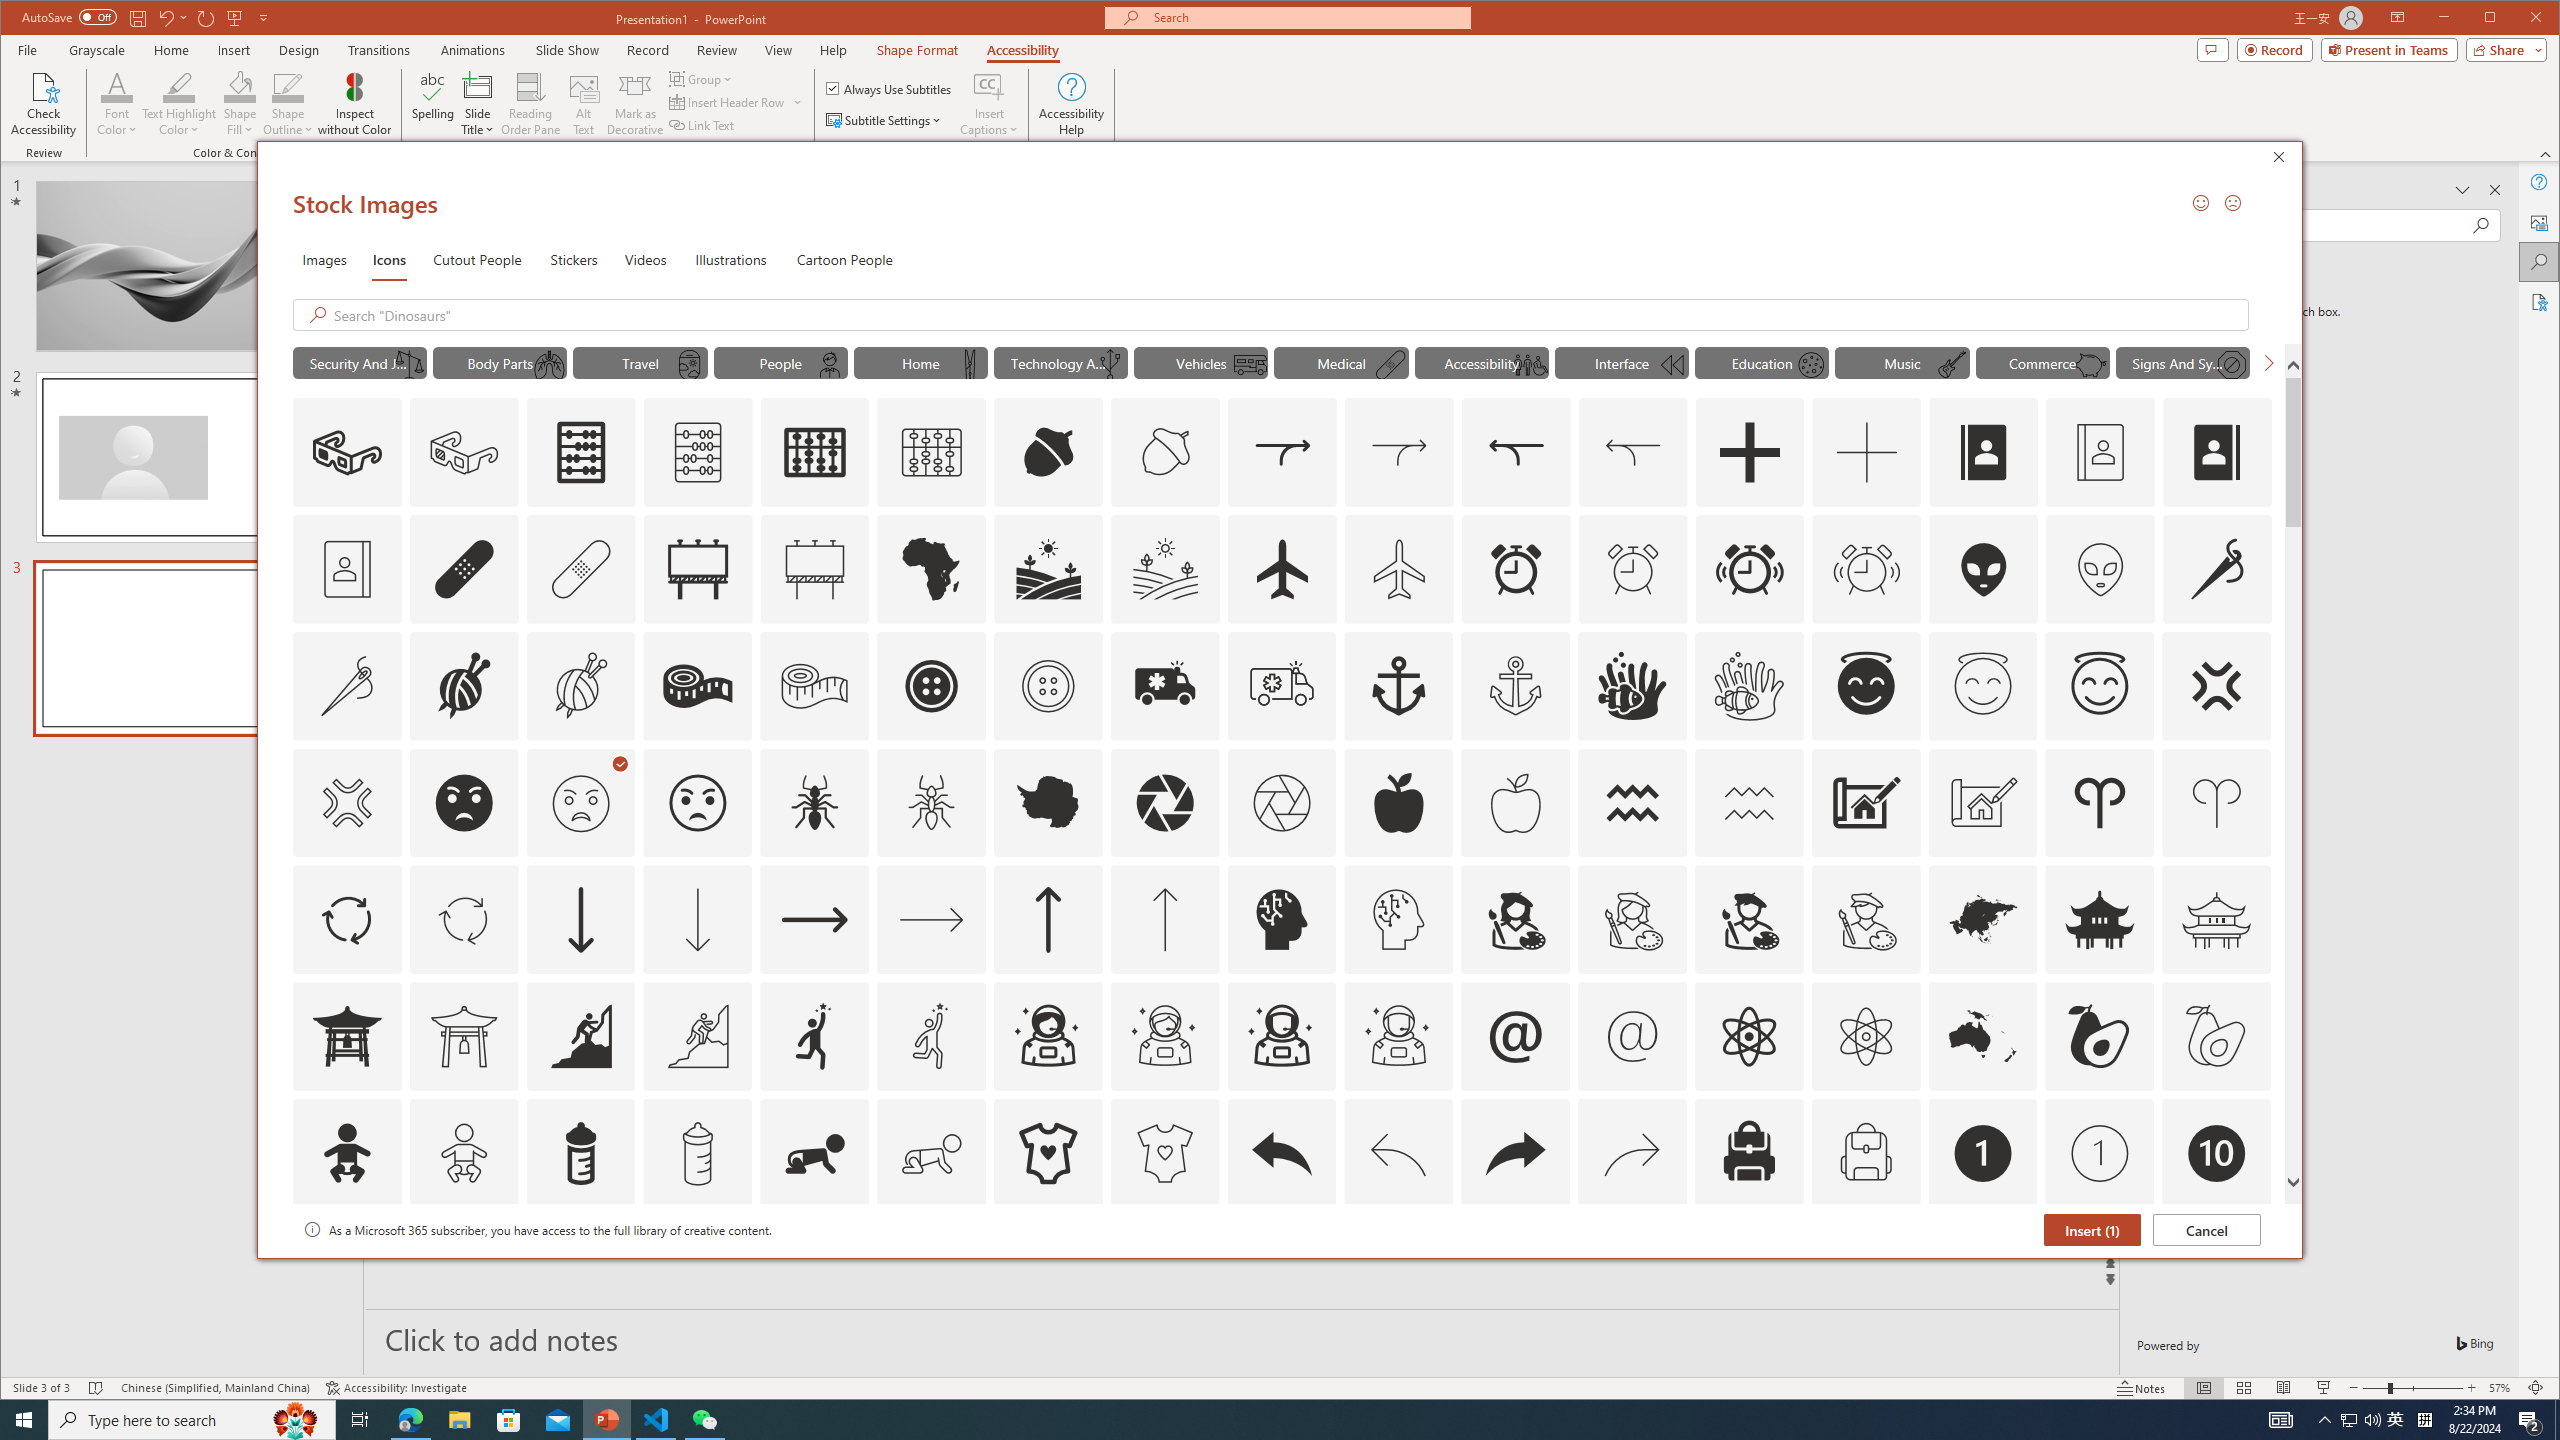  What do you see at coordinates (1984, 1270) in the screenshot?
I see `AutomationID: Icons_Badge8_M` at bounding box center [1984, 1270].